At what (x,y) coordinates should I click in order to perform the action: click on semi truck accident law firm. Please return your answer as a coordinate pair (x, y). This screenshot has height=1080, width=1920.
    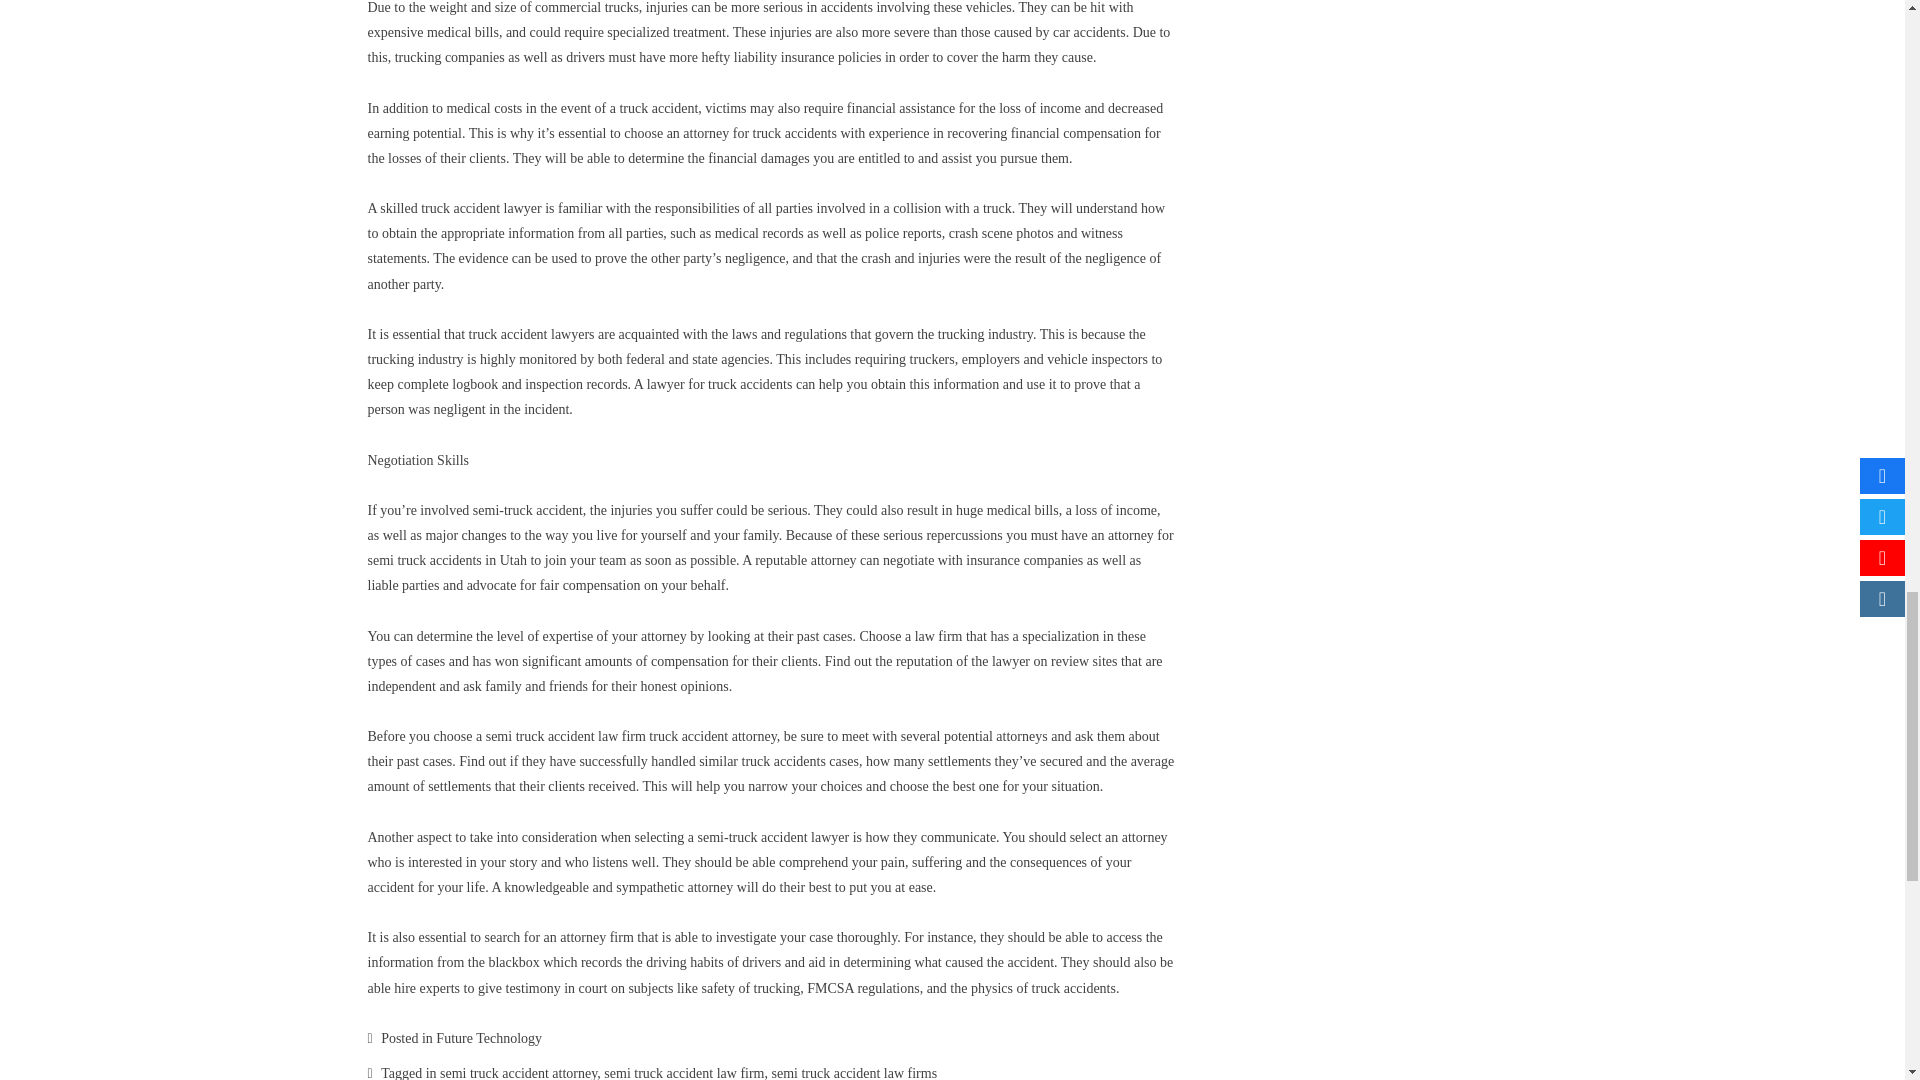
    Looking at the image, I should click on (684, 1072).